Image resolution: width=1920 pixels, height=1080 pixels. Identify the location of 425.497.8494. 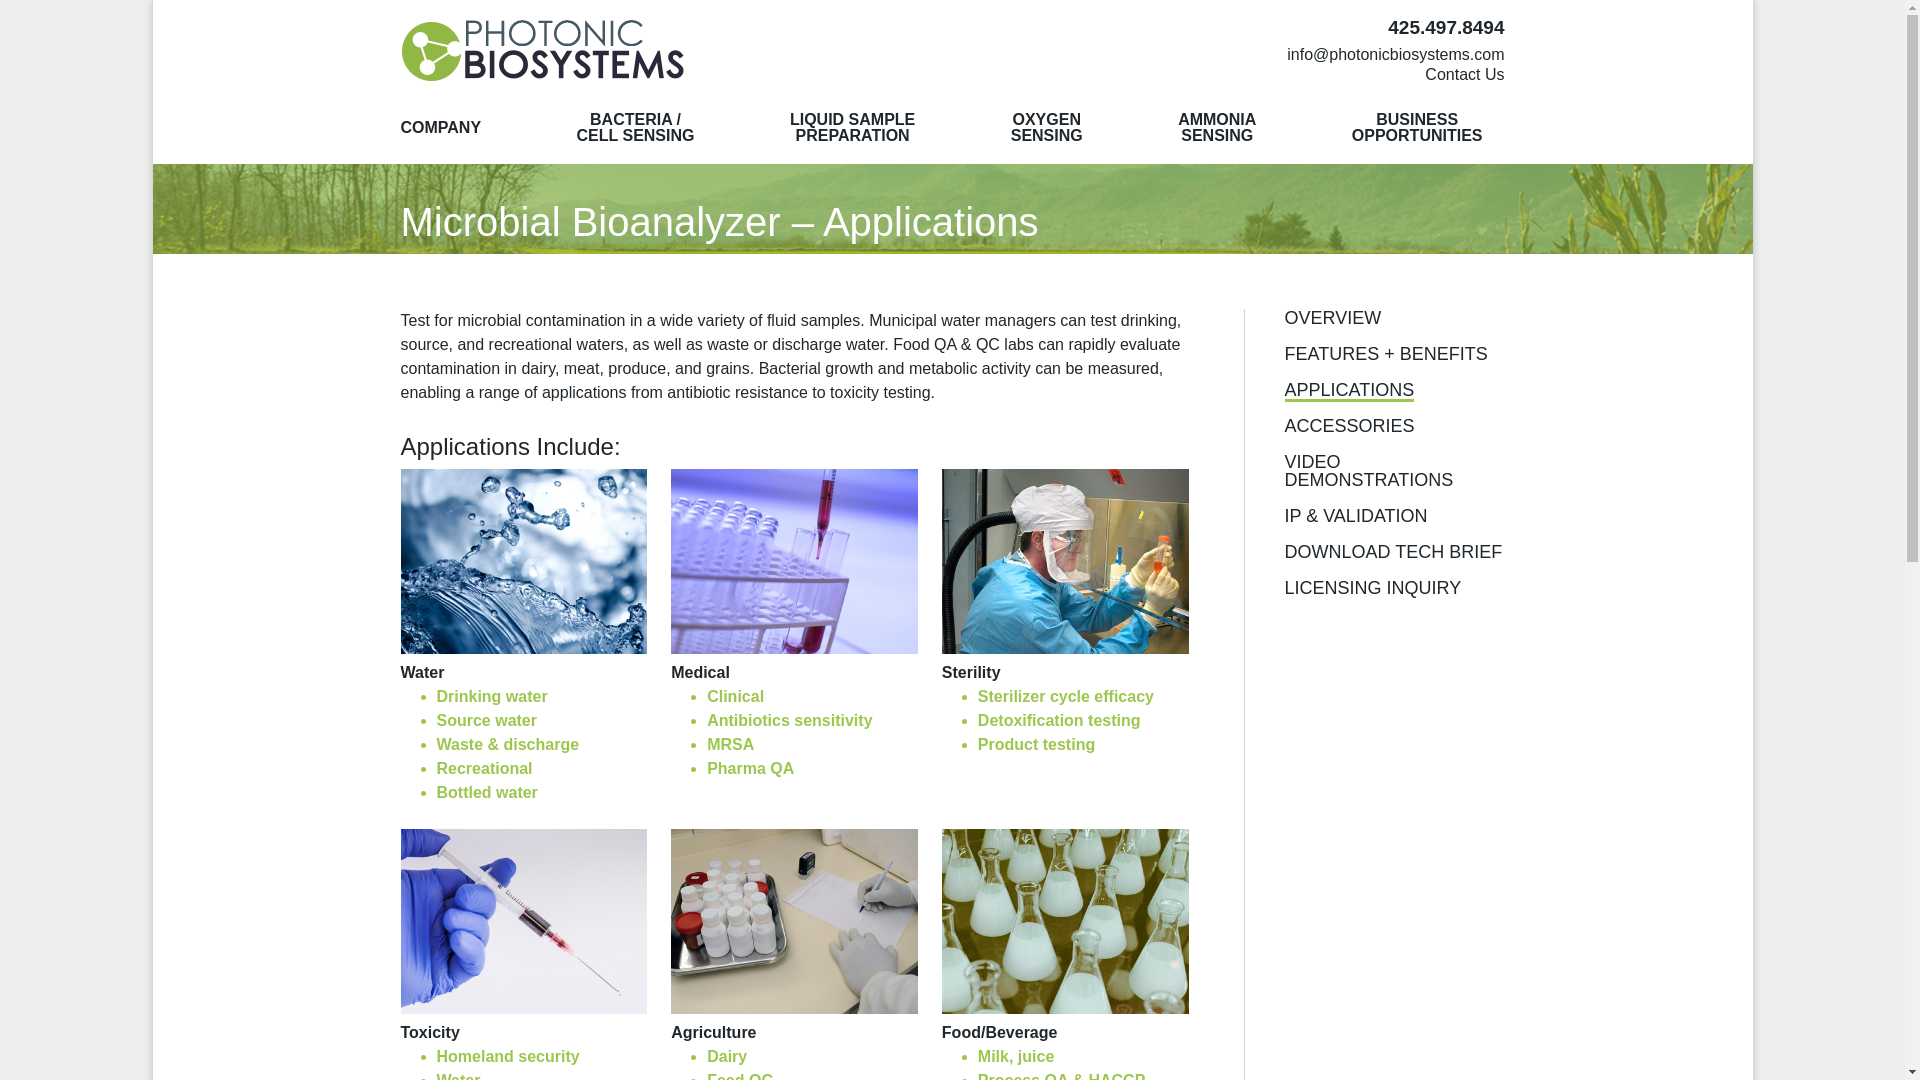
(1372, 589).